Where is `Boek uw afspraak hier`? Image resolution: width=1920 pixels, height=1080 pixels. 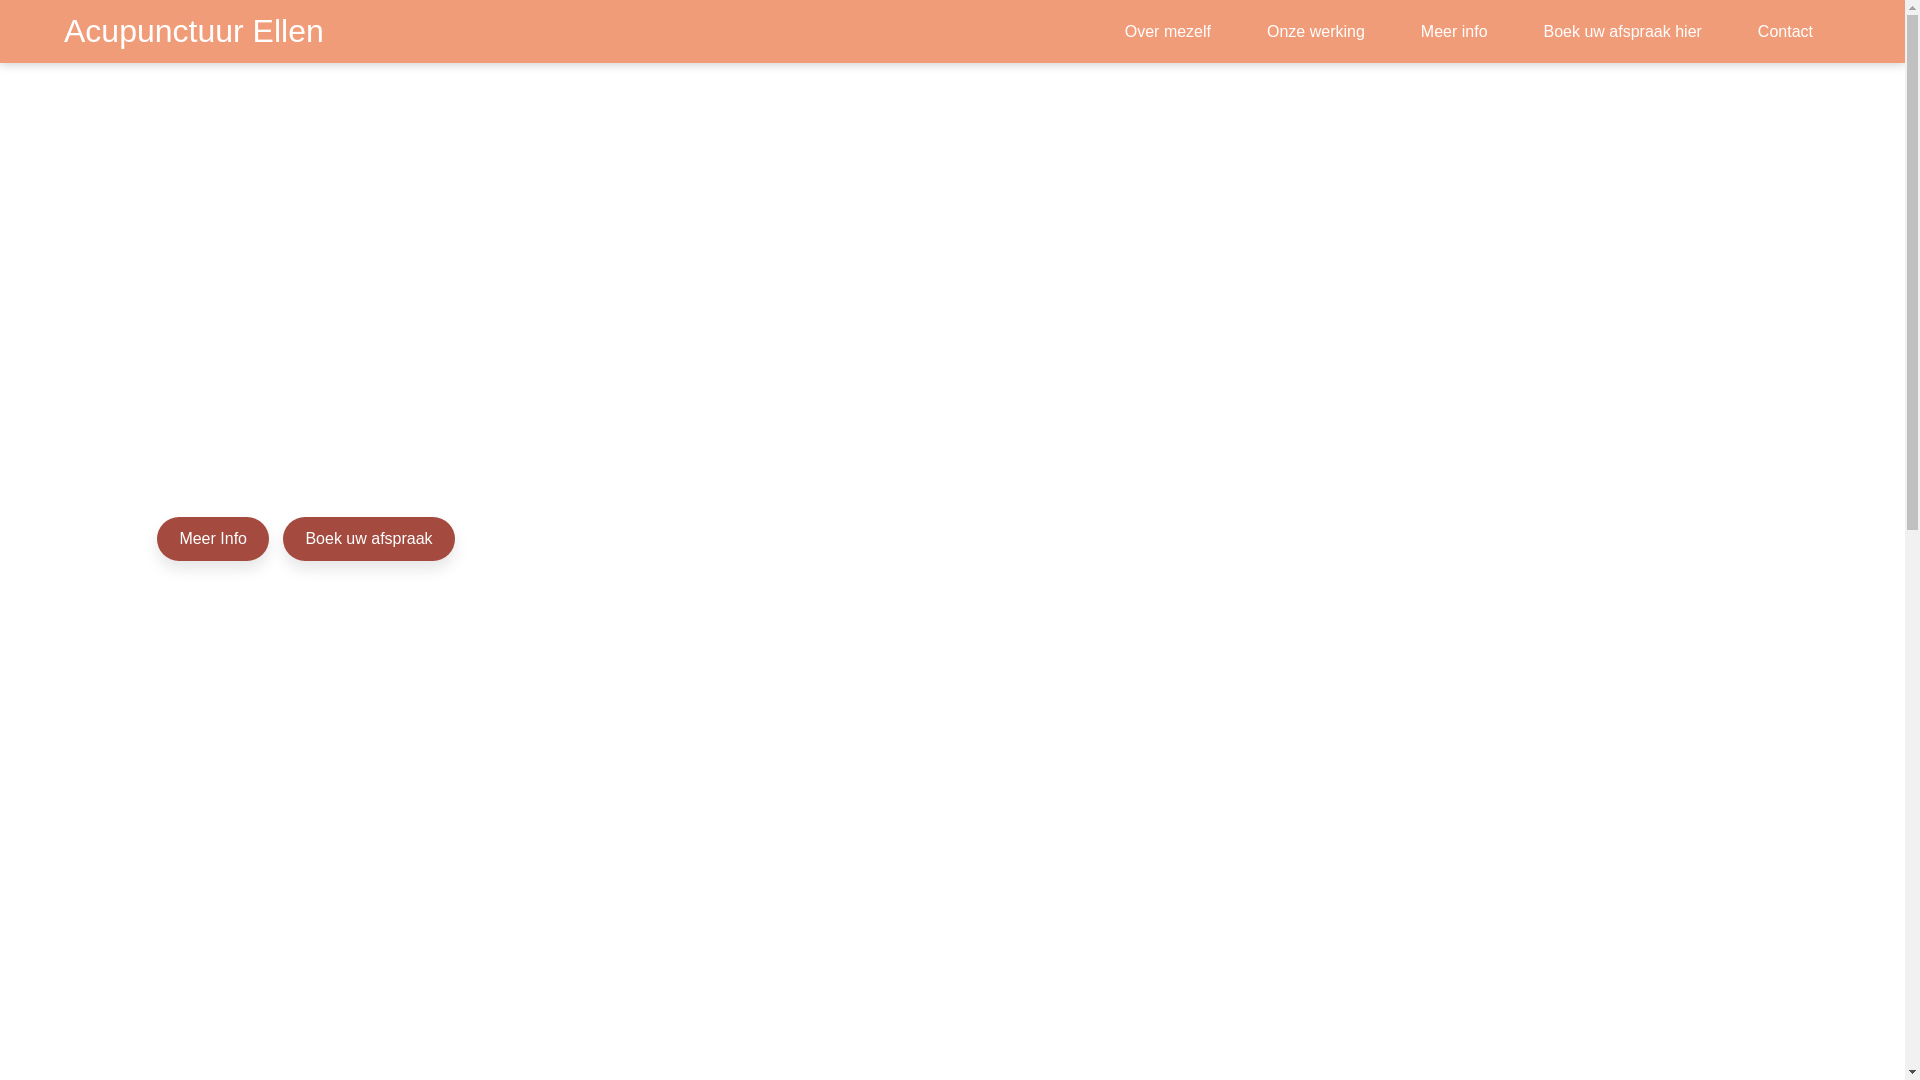
Boek uw afspraak hier is located at coordinates (1623, 32).